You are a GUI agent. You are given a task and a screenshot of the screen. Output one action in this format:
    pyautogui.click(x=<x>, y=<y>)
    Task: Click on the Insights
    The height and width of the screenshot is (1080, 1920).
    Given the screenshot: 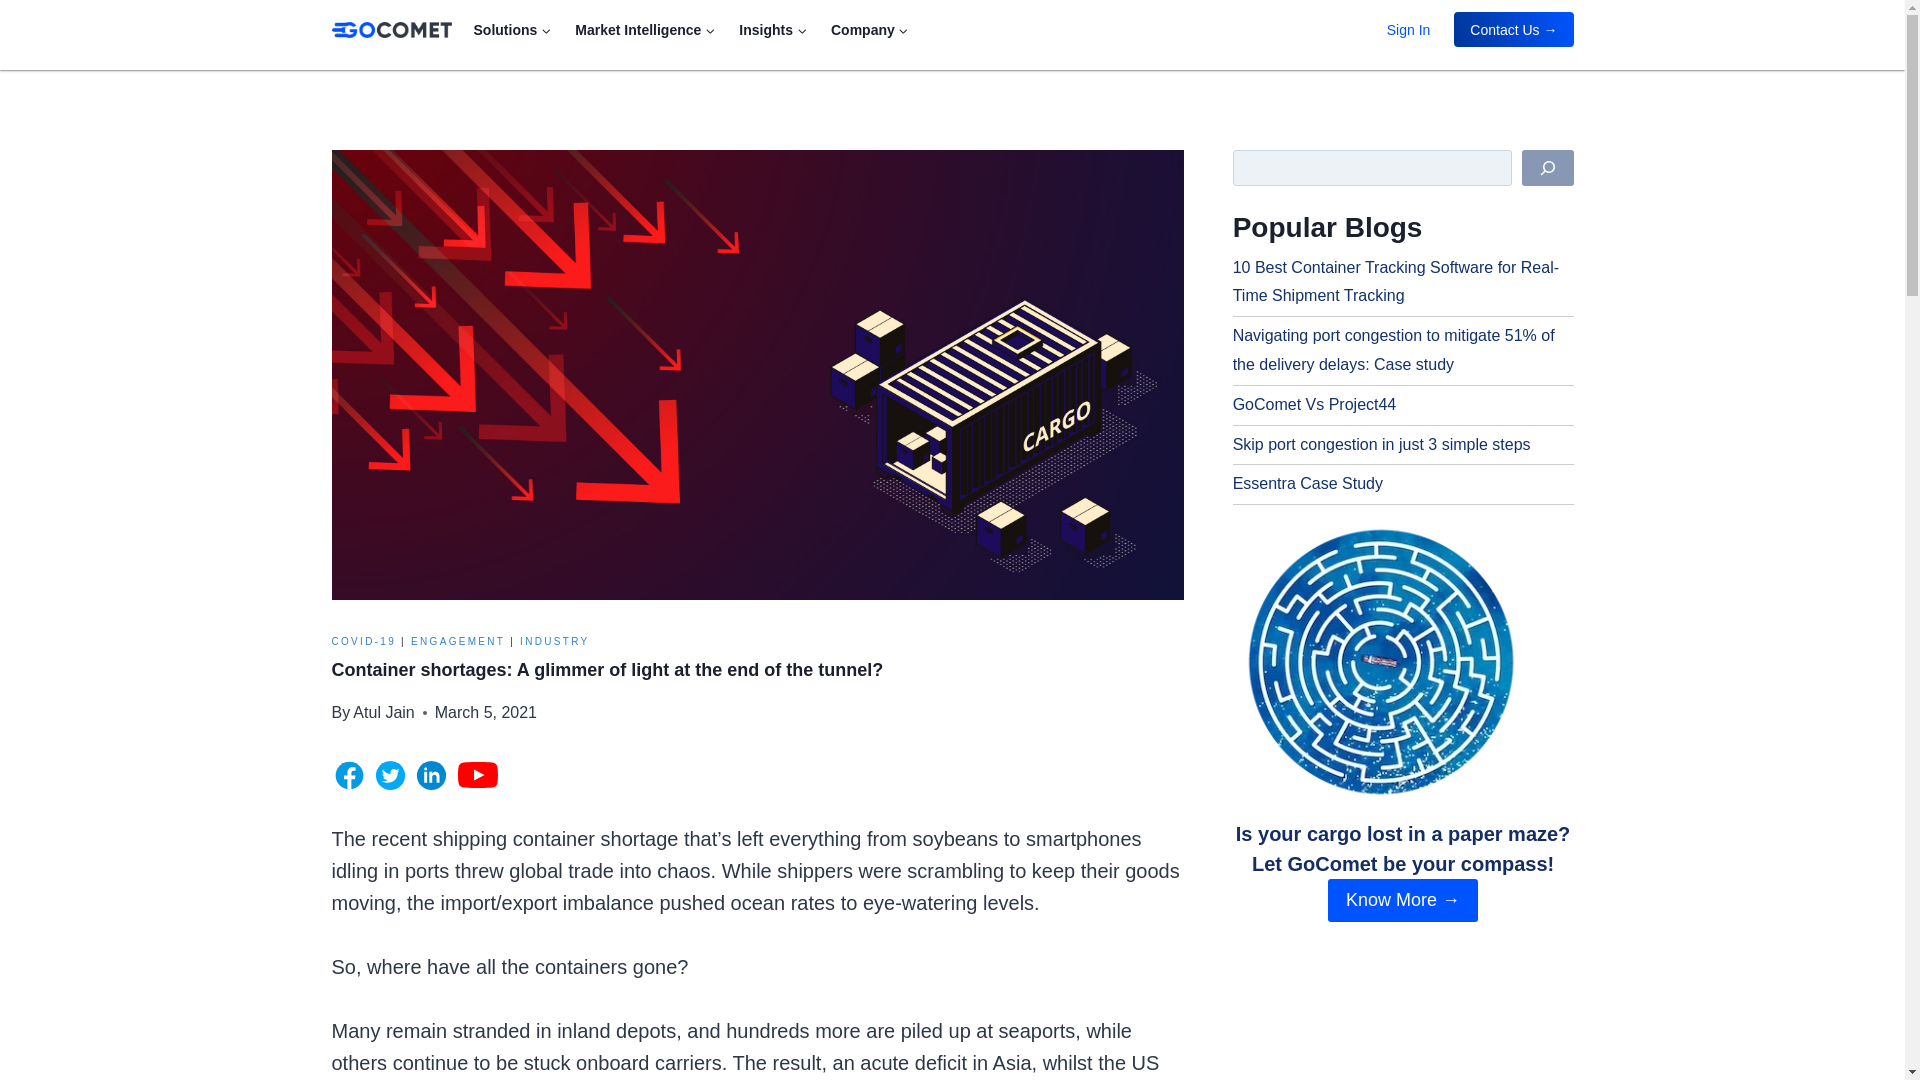 What is the action you would take?
    pyautogui.click(x=773, y=28)
    